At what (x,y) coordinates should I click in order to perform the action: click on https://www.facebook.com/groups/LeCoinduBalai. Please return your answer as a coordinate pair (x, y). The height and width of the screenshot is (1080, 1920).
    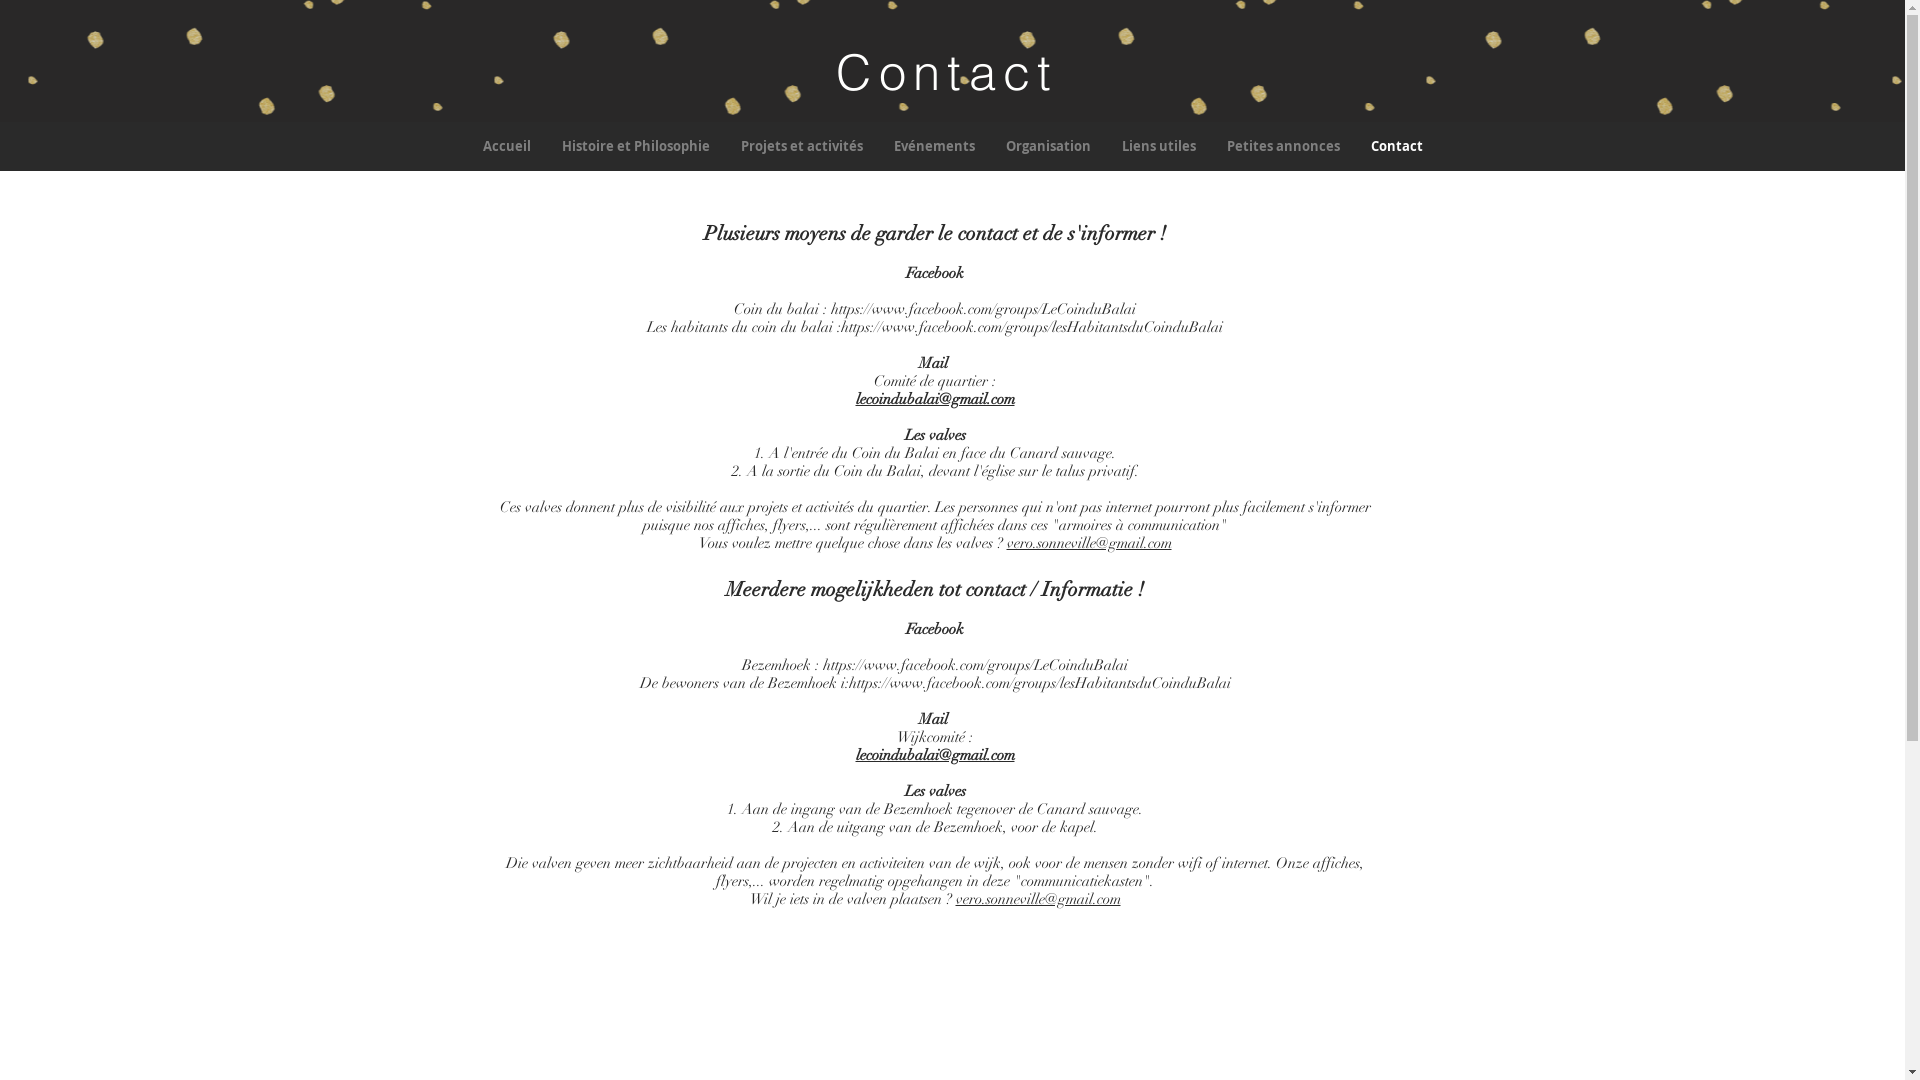
    Looking at the image, I should click on (976, 665).